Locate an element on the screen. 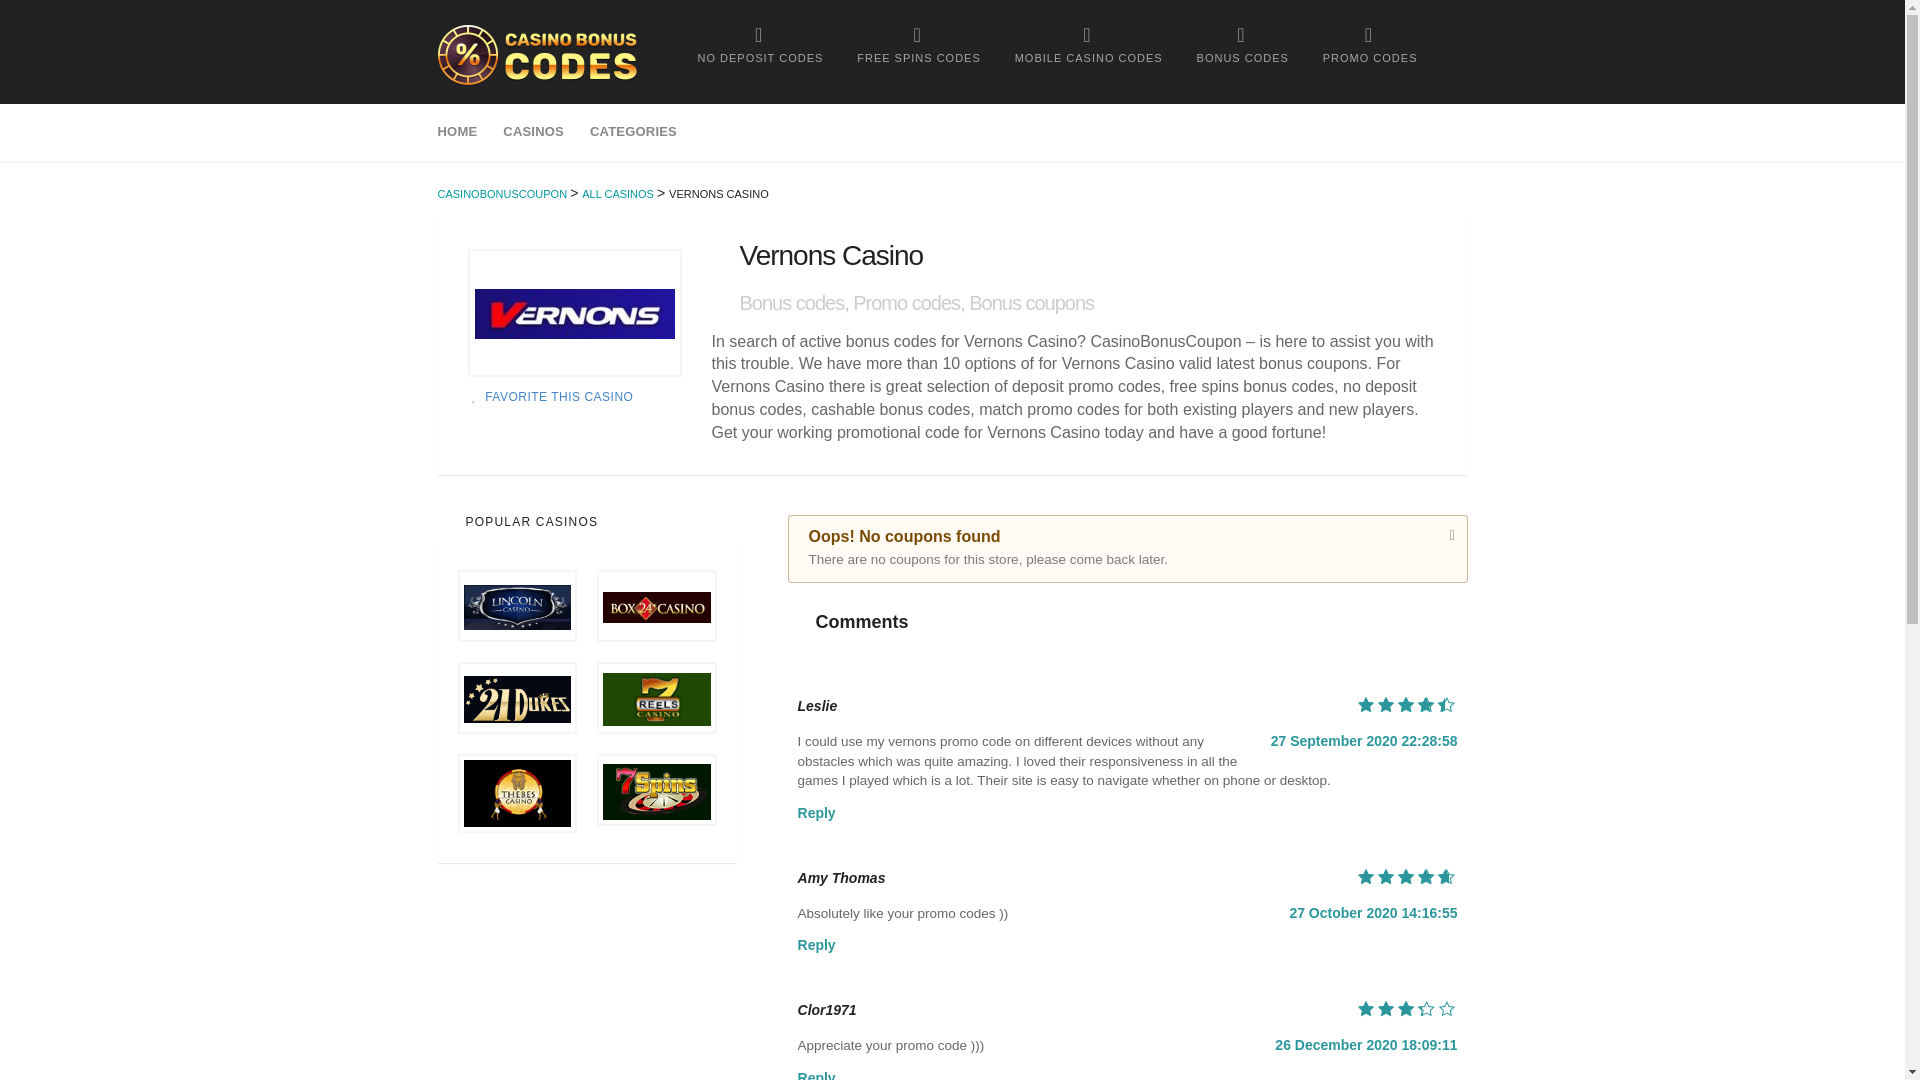 The height and width of the screenshot is (1080, 1920). loncoln-5 is located at coordinates (518, 608).